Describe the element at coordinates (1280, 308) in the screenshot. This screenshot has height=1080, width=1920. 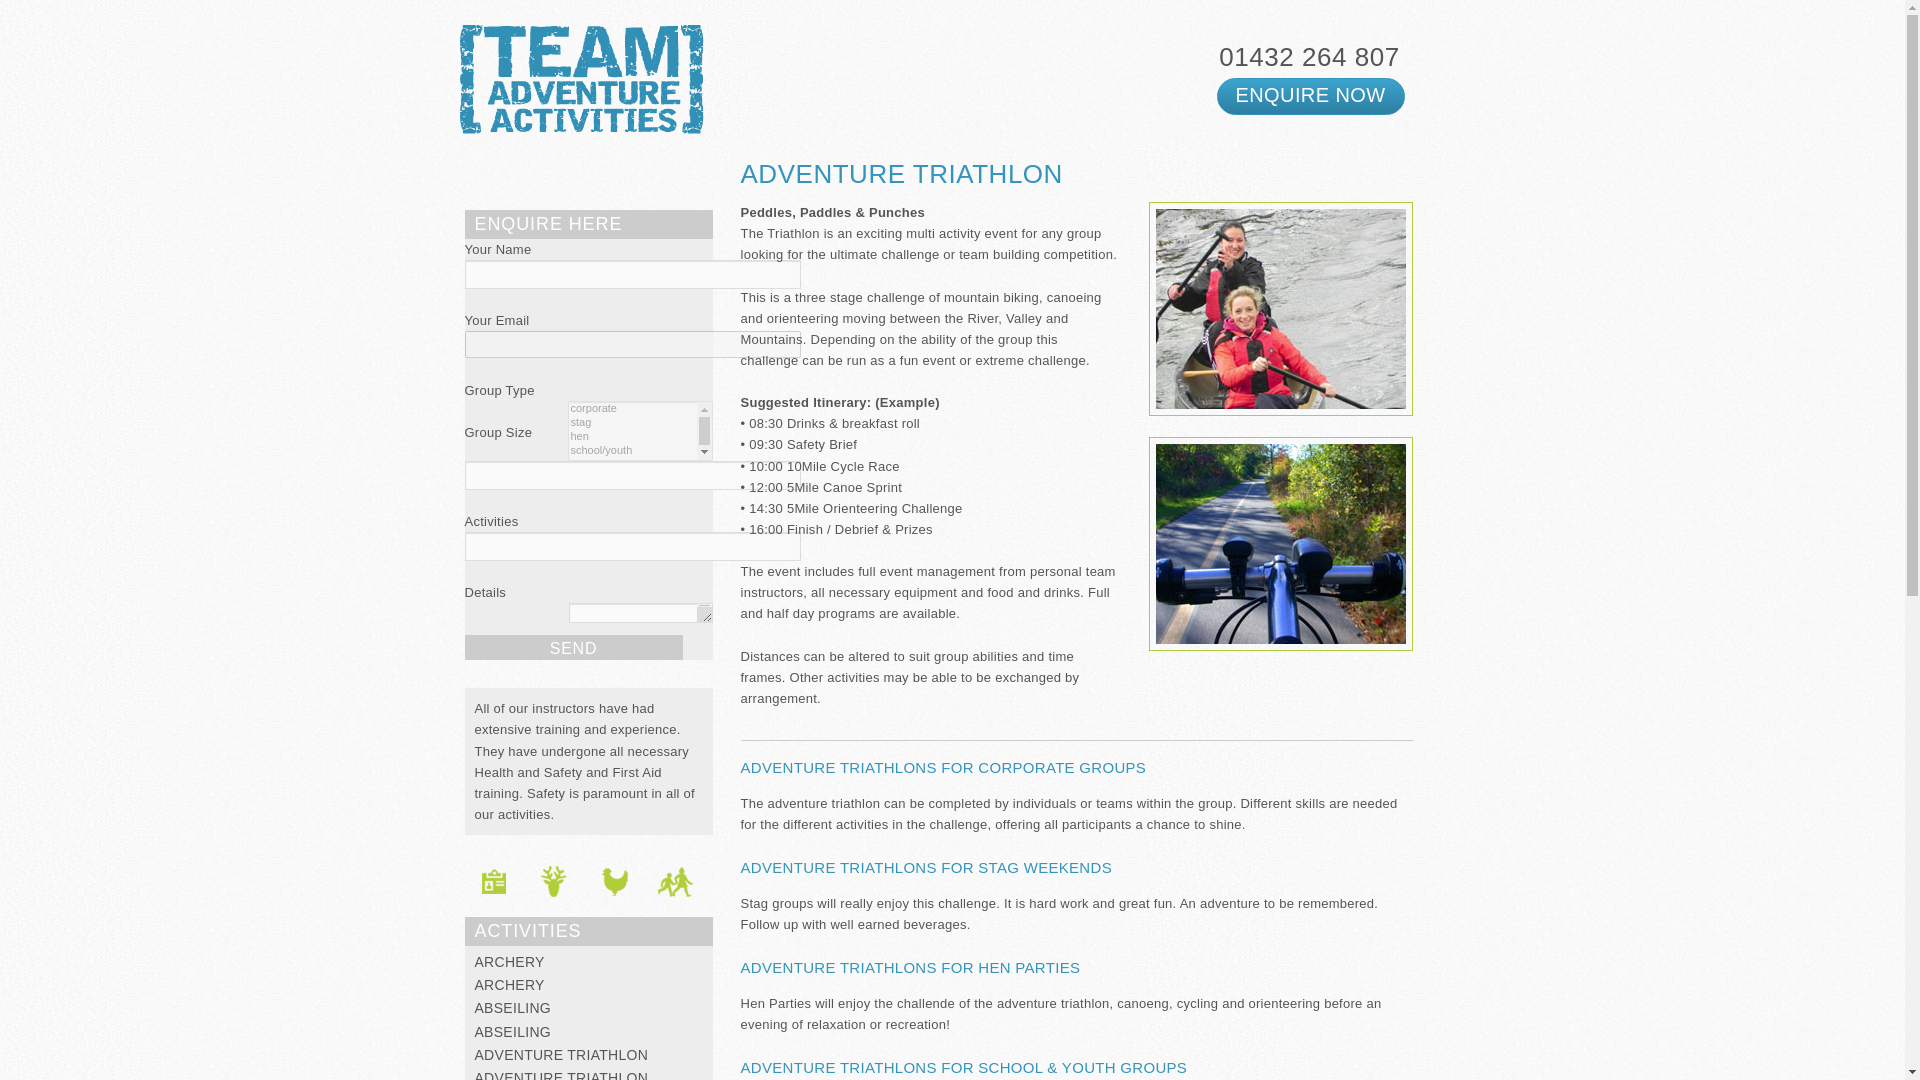
I see `triathlon1` at that location.